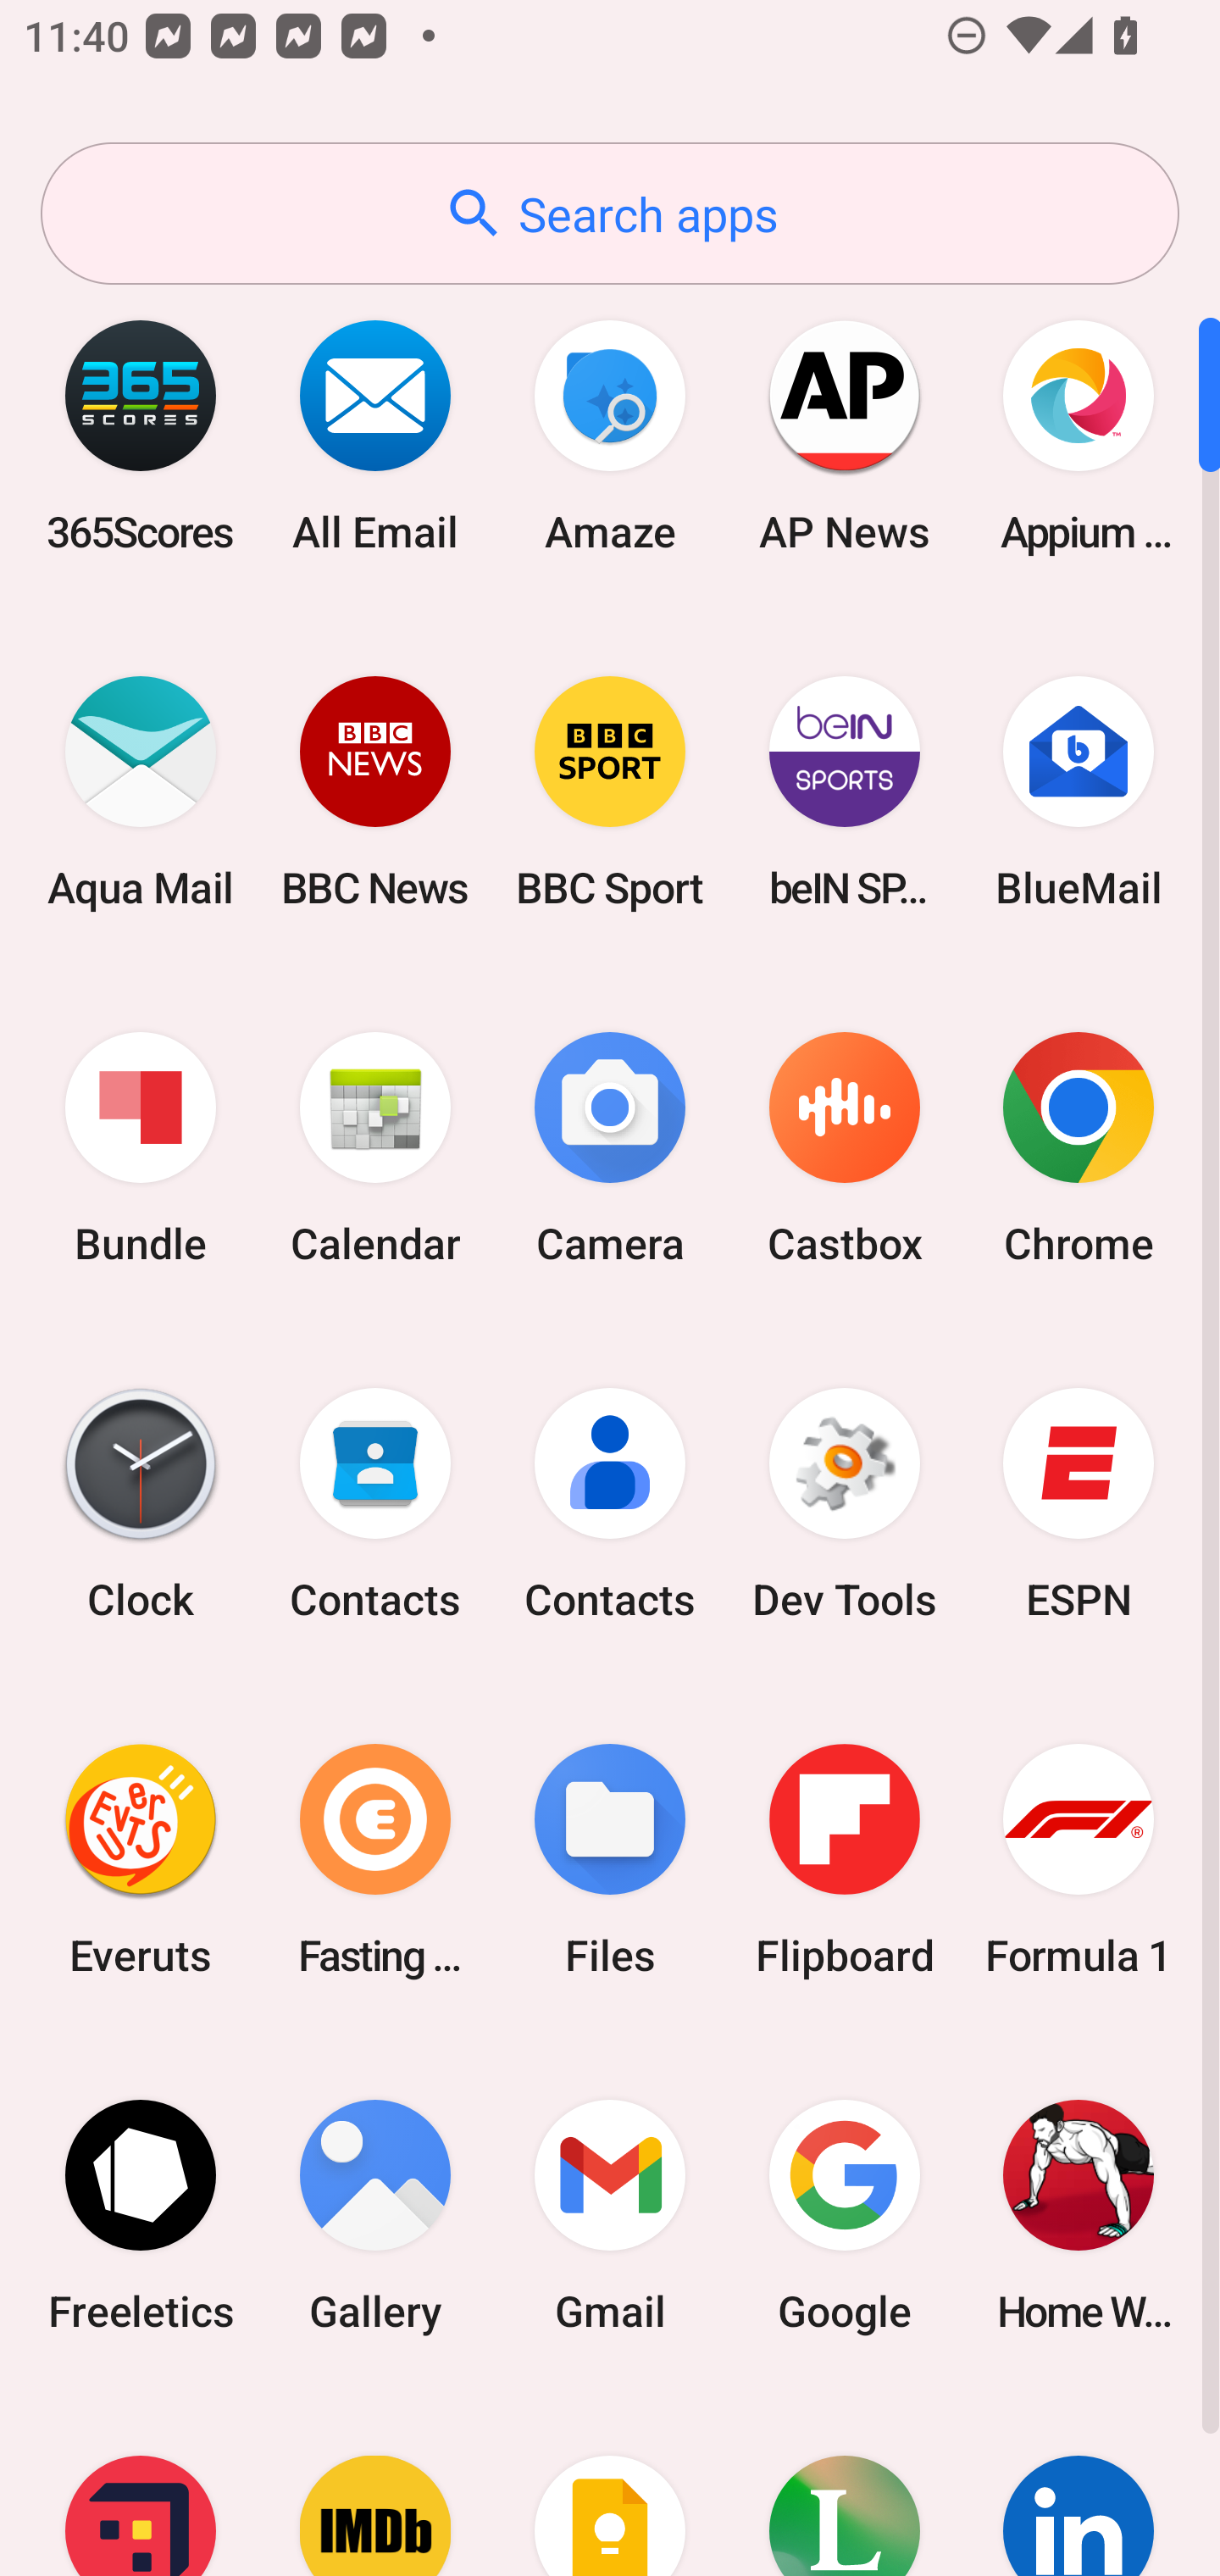 This screenshot has height=2576, width=1220. What do you see at coordinates (844, 1859) in the screenshot?
I see `Flipboard` at bounding box center [844, 1859].